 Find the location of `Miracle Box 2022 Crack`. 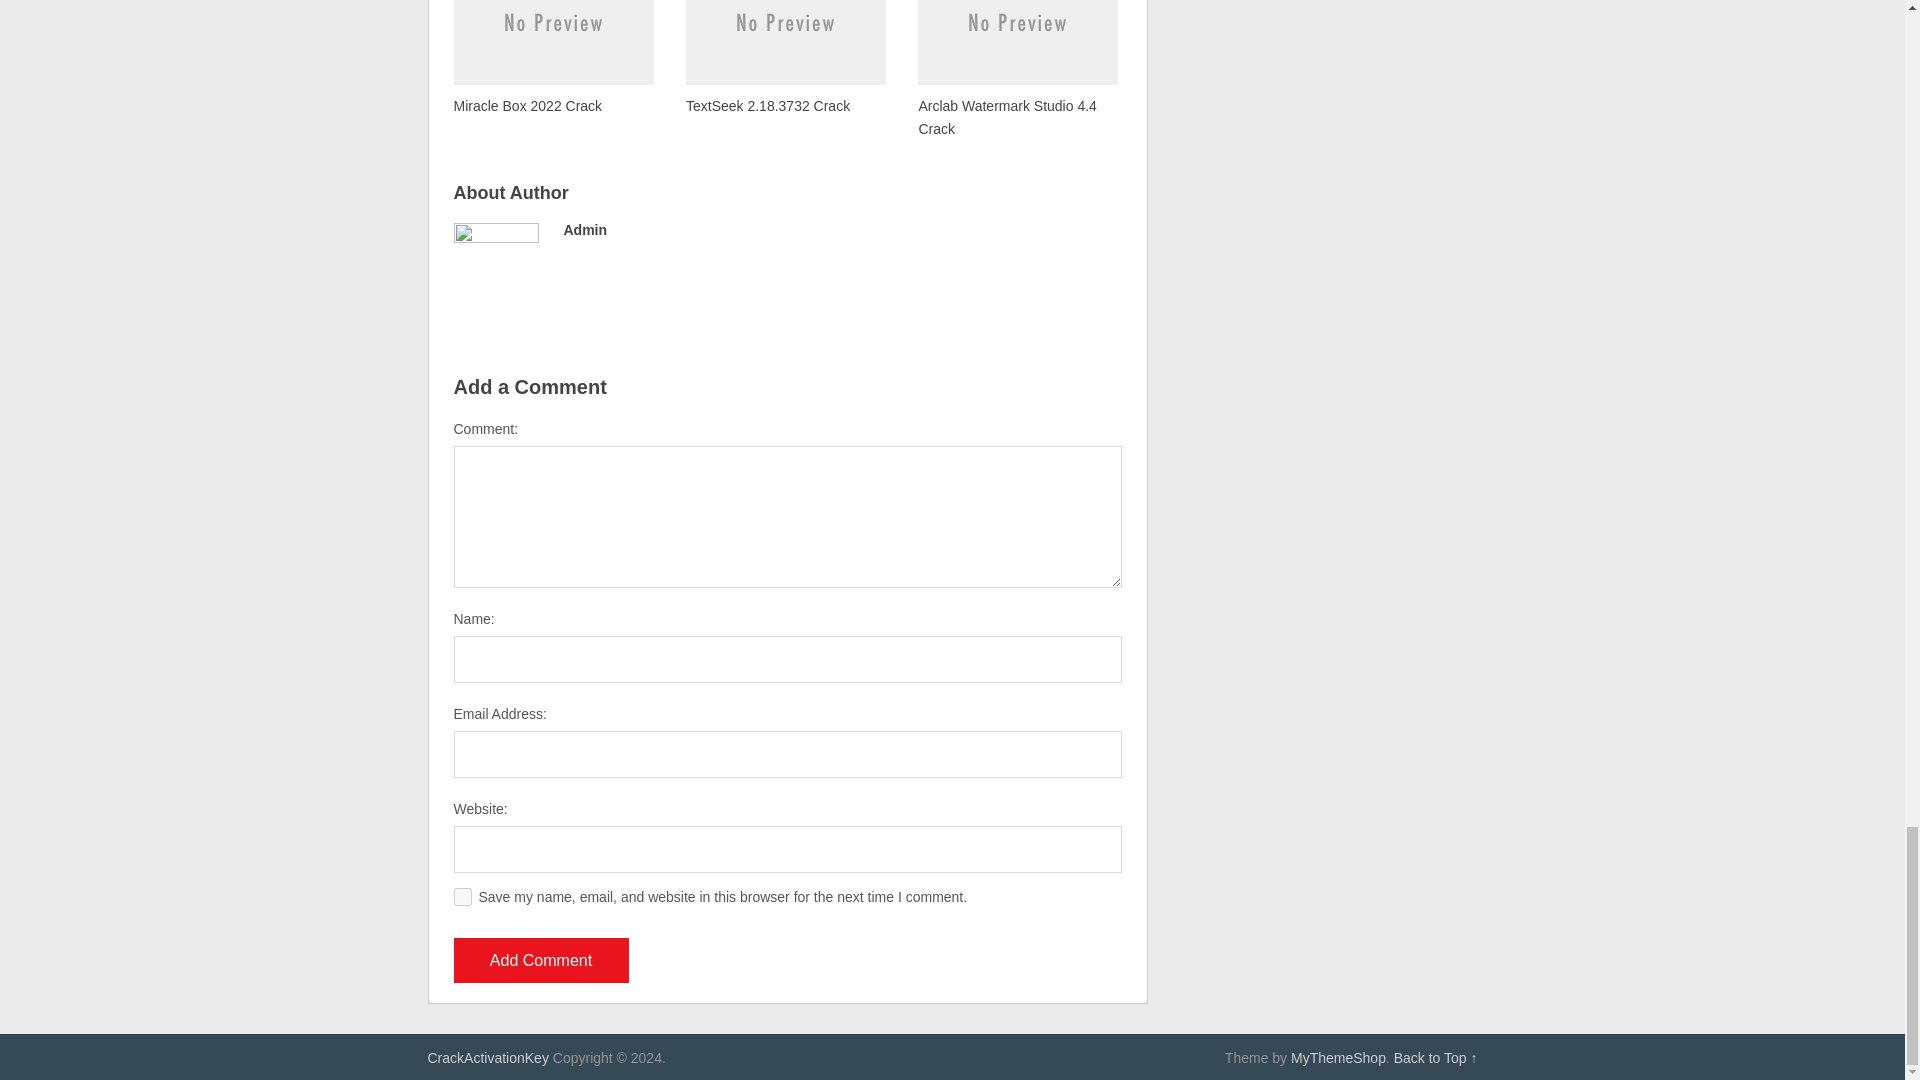

Miracle Box 2022 Crack is located at coordinates (554, 58).